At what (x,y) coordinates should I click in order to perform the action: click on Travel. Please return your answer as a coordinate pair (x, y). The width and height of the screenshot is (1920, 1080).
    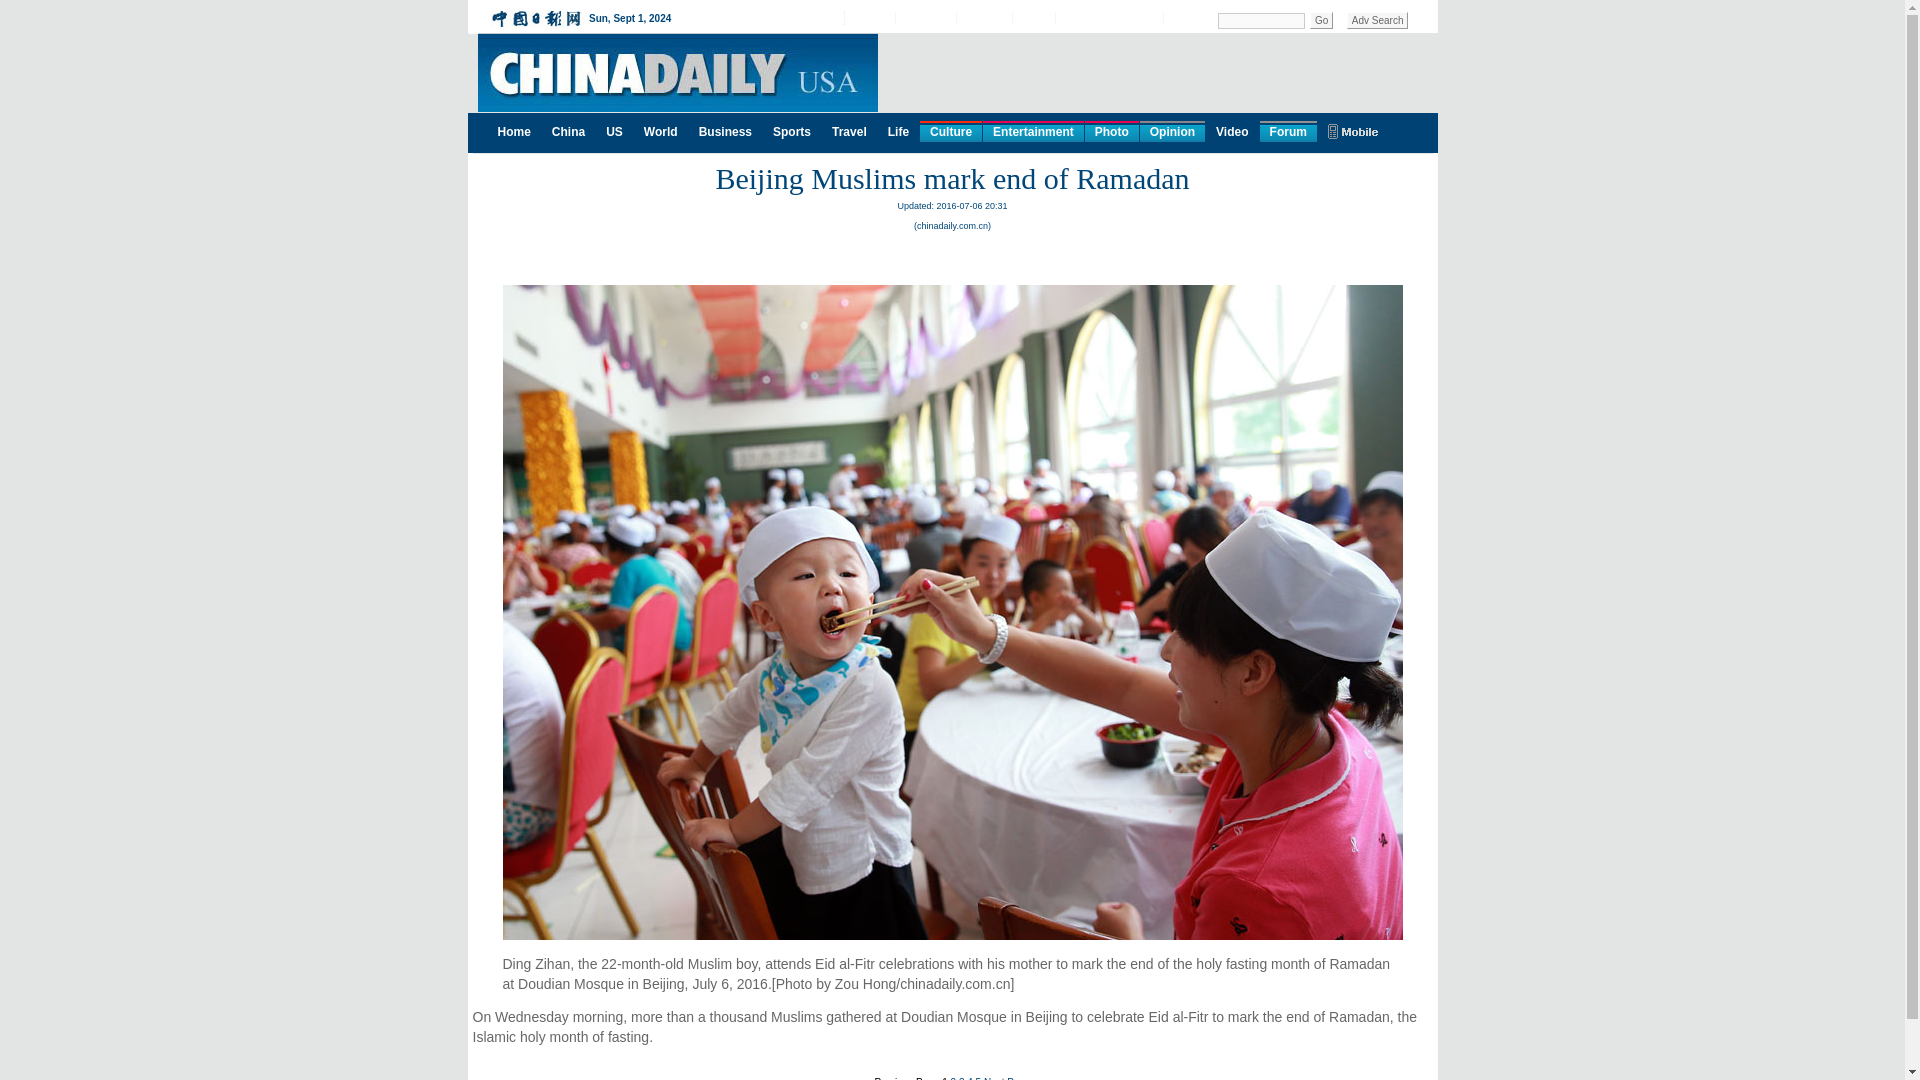
    Looking at the image, I should click on (849, 130).